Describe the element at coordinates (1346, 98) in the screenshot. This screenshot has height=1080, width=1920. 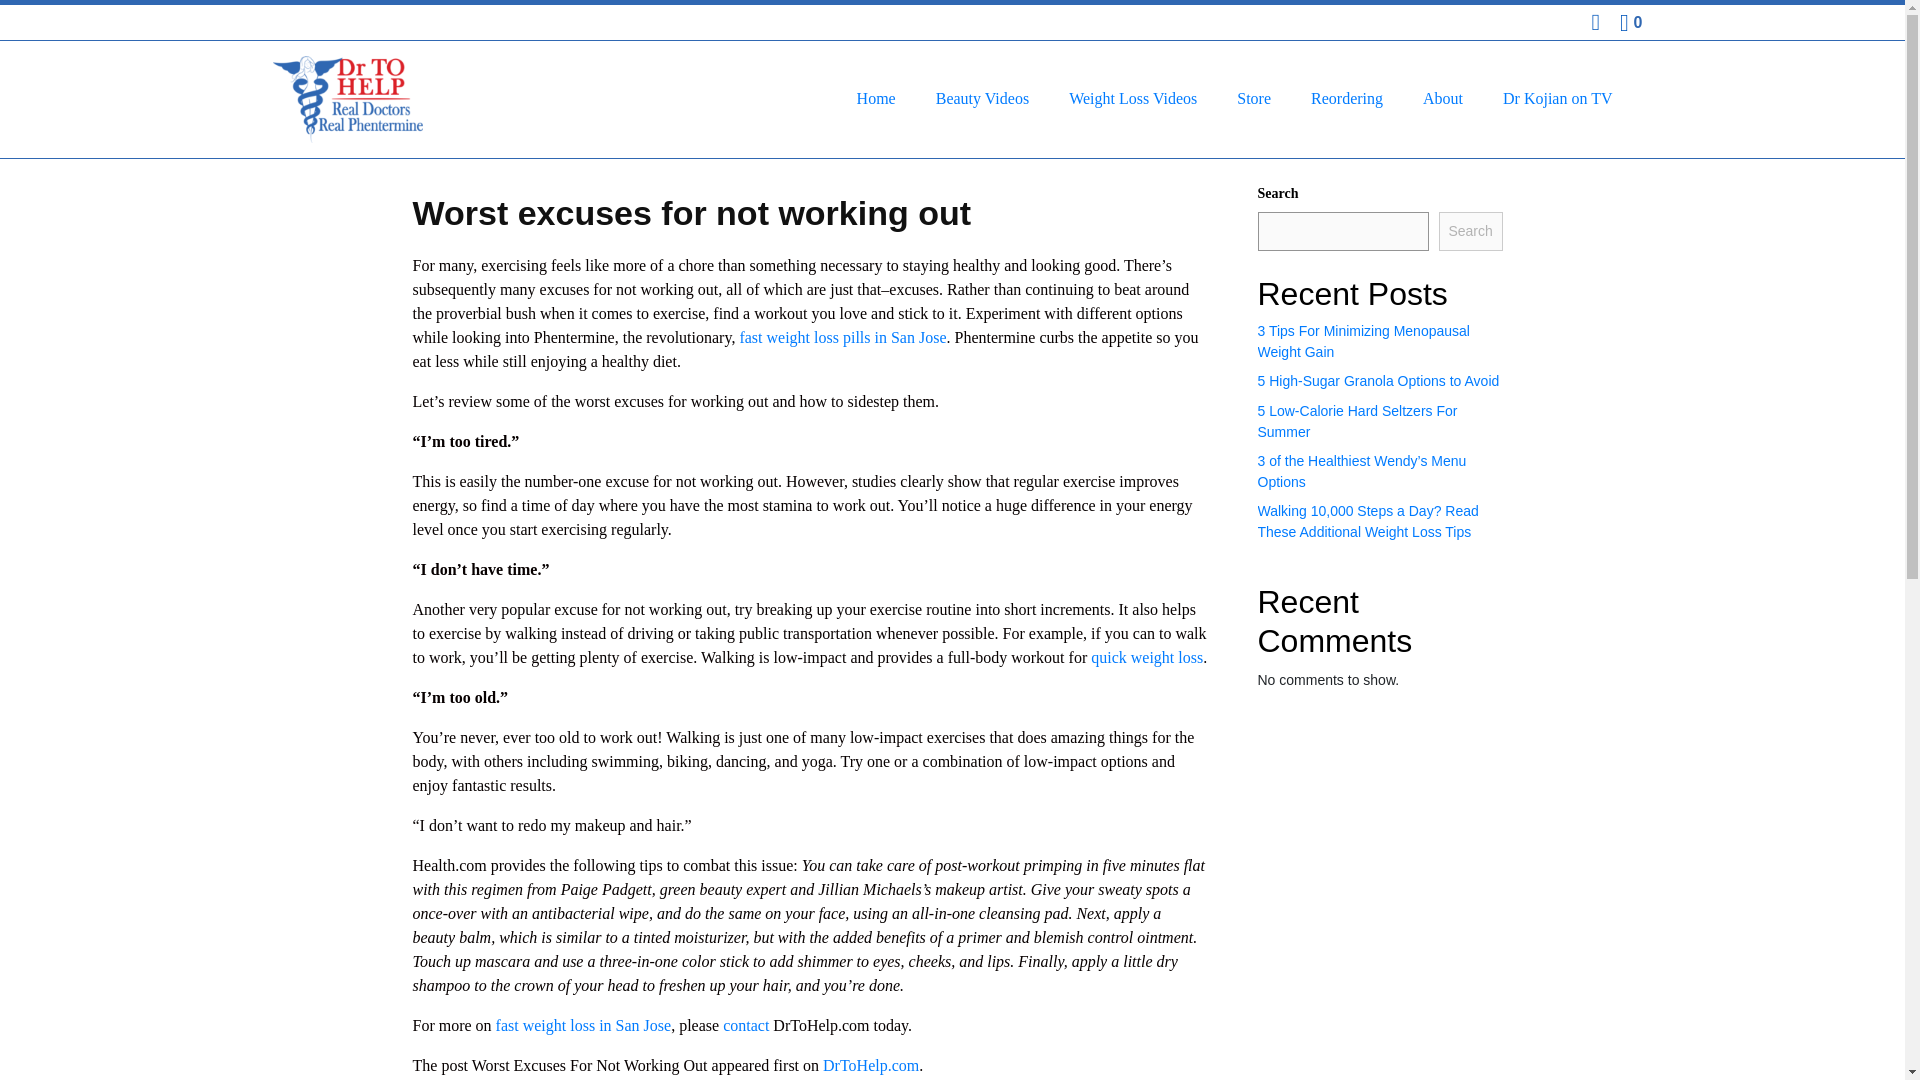
I see `Reordering` at that location.